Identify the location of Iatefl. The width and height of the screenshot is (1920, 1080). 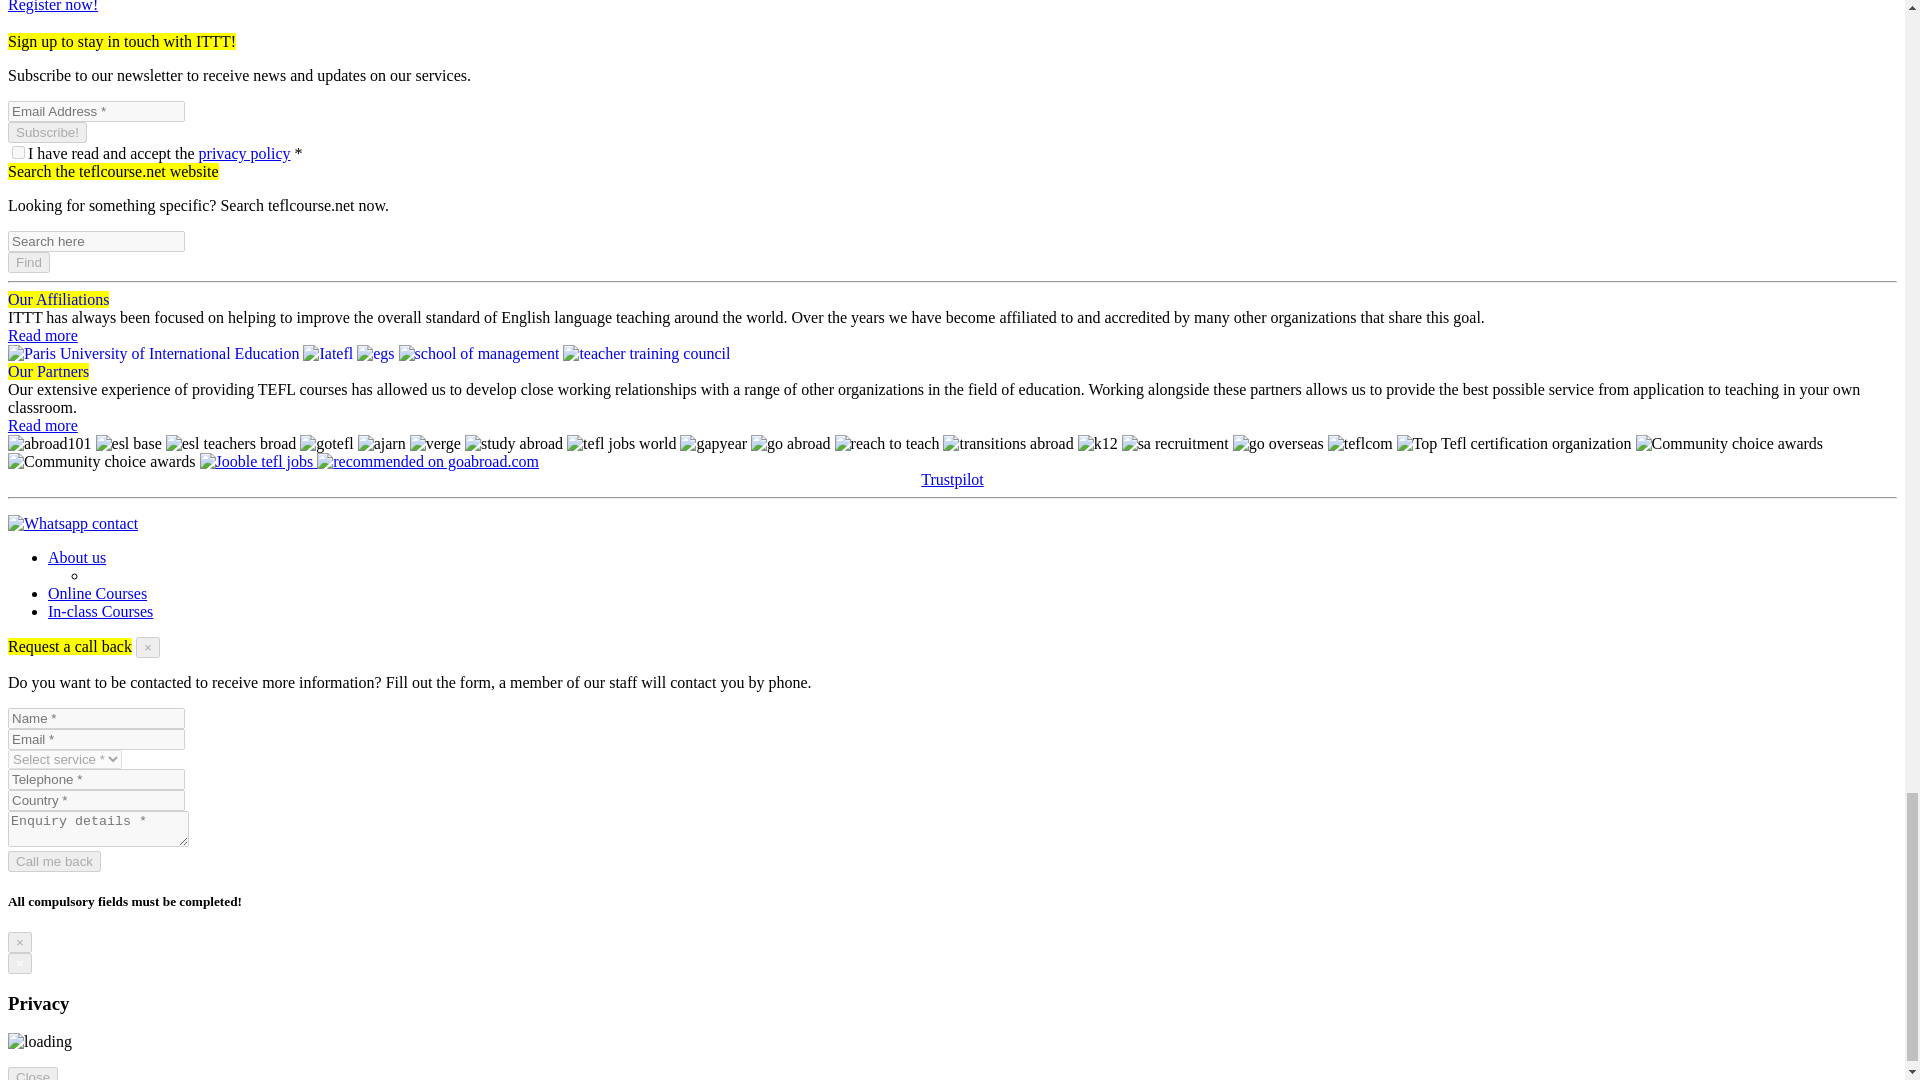
(328, 353).